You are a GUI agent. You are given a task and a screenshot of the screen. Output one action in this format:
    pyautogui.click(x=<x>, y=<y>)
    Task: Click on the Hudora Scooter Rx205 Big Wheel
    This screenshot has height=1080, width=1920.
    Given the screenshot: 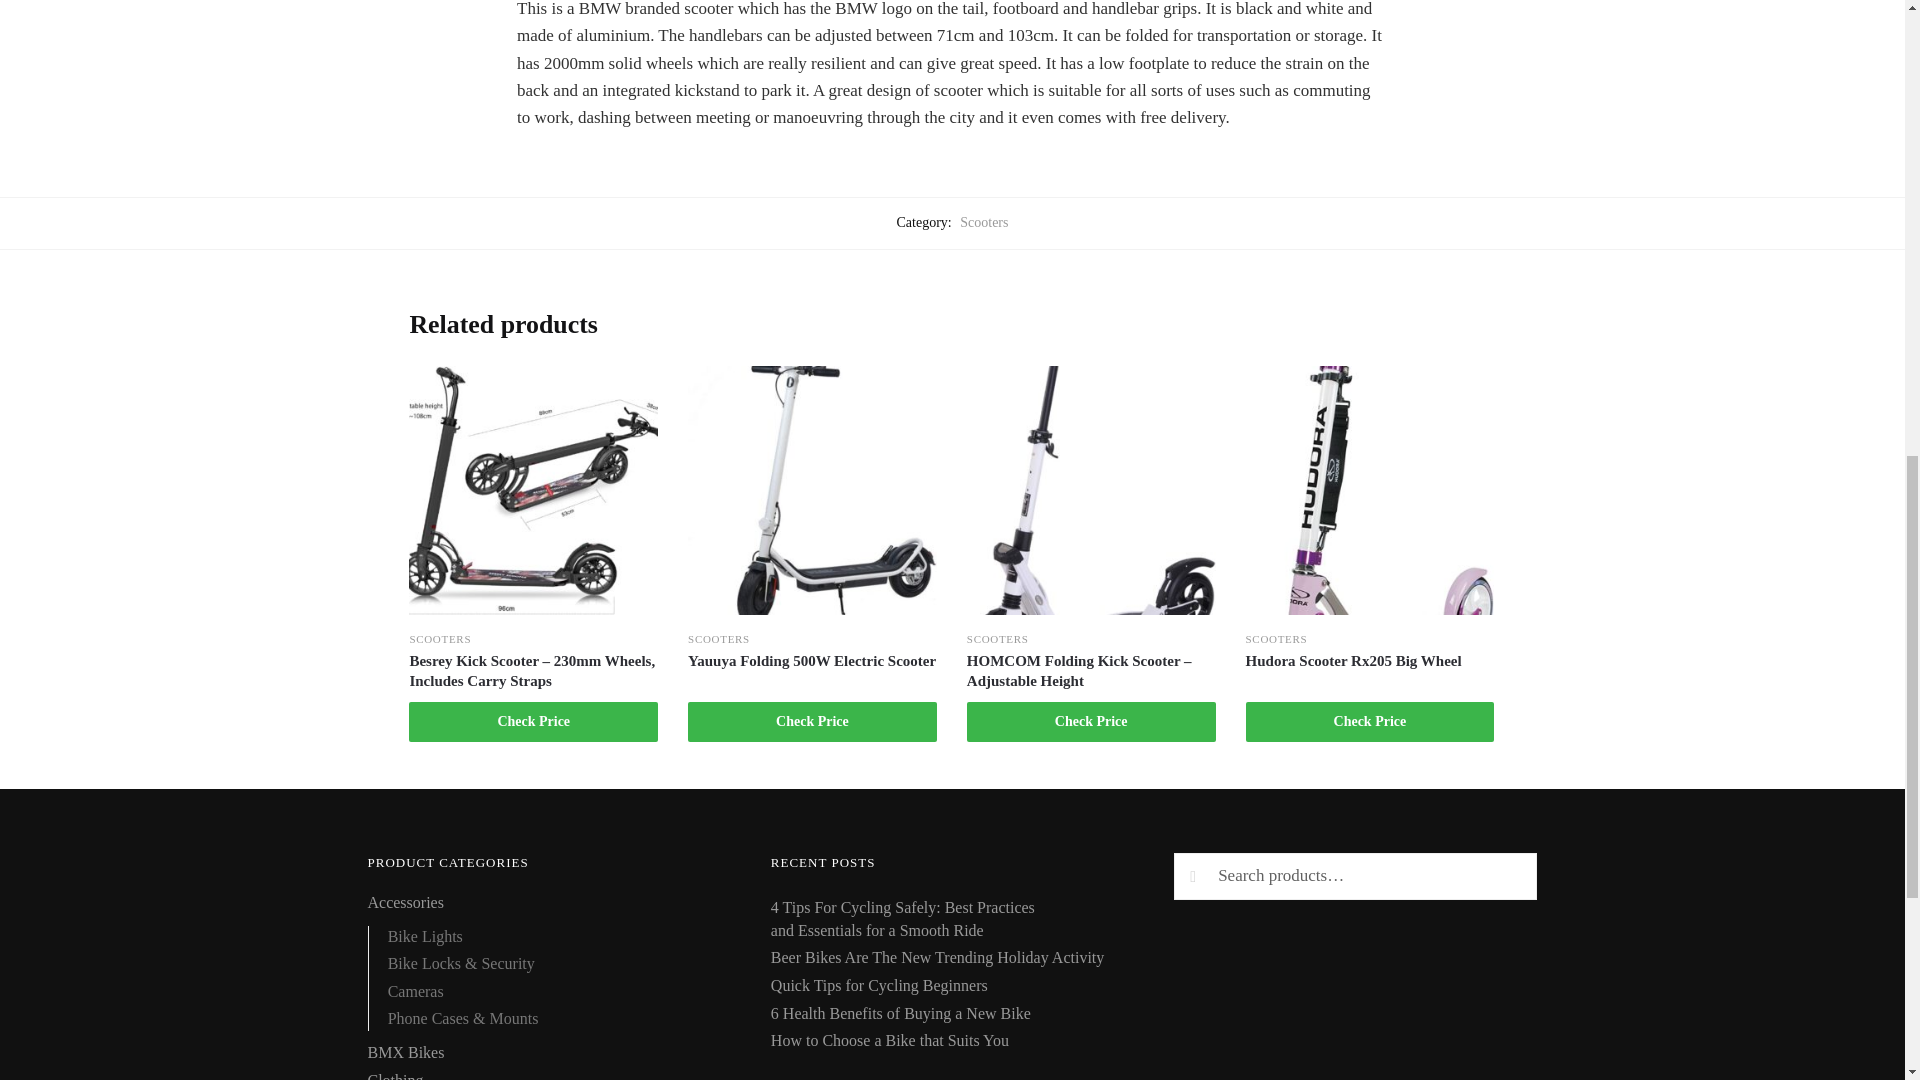 What is the action you would take?
    pyautogui.click(x=1370, y=490)
    